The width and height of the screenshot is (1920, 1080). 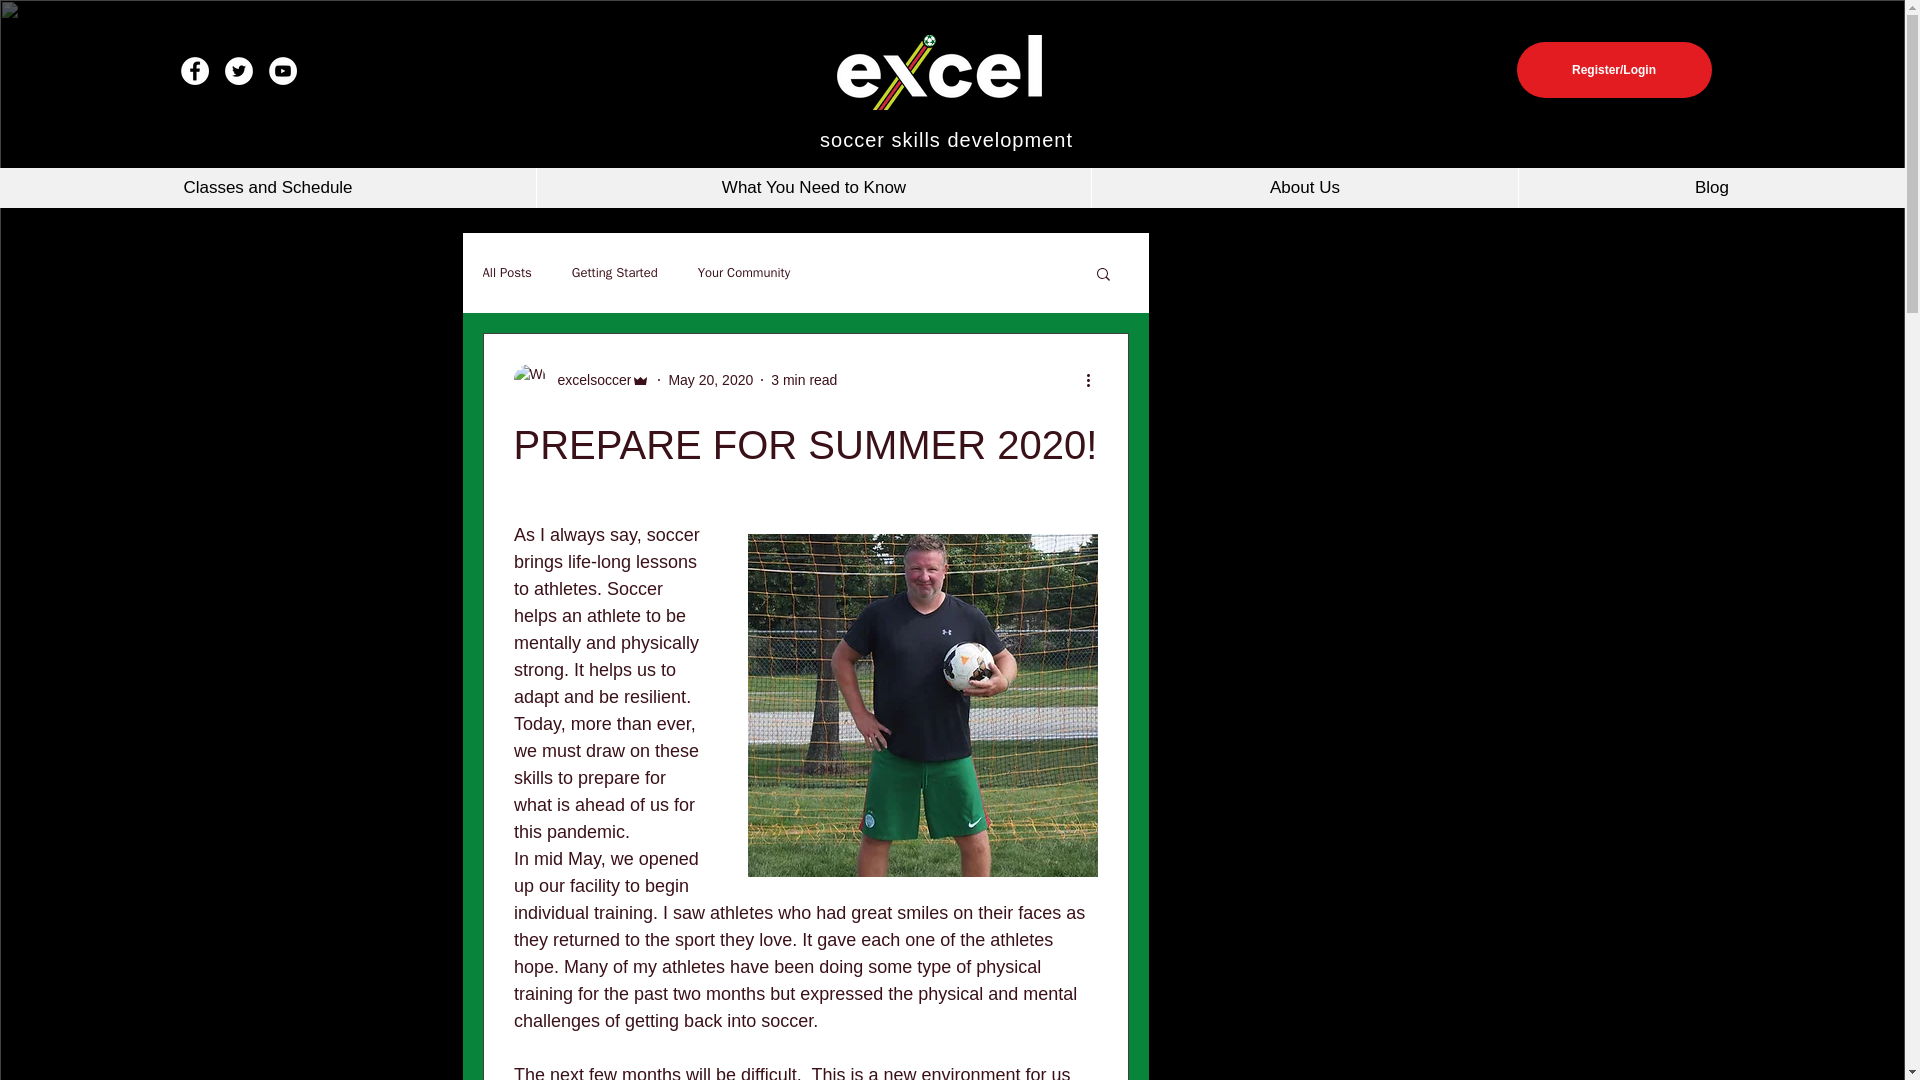 I want to click on excelsoccer, so click(x=588, y=380).